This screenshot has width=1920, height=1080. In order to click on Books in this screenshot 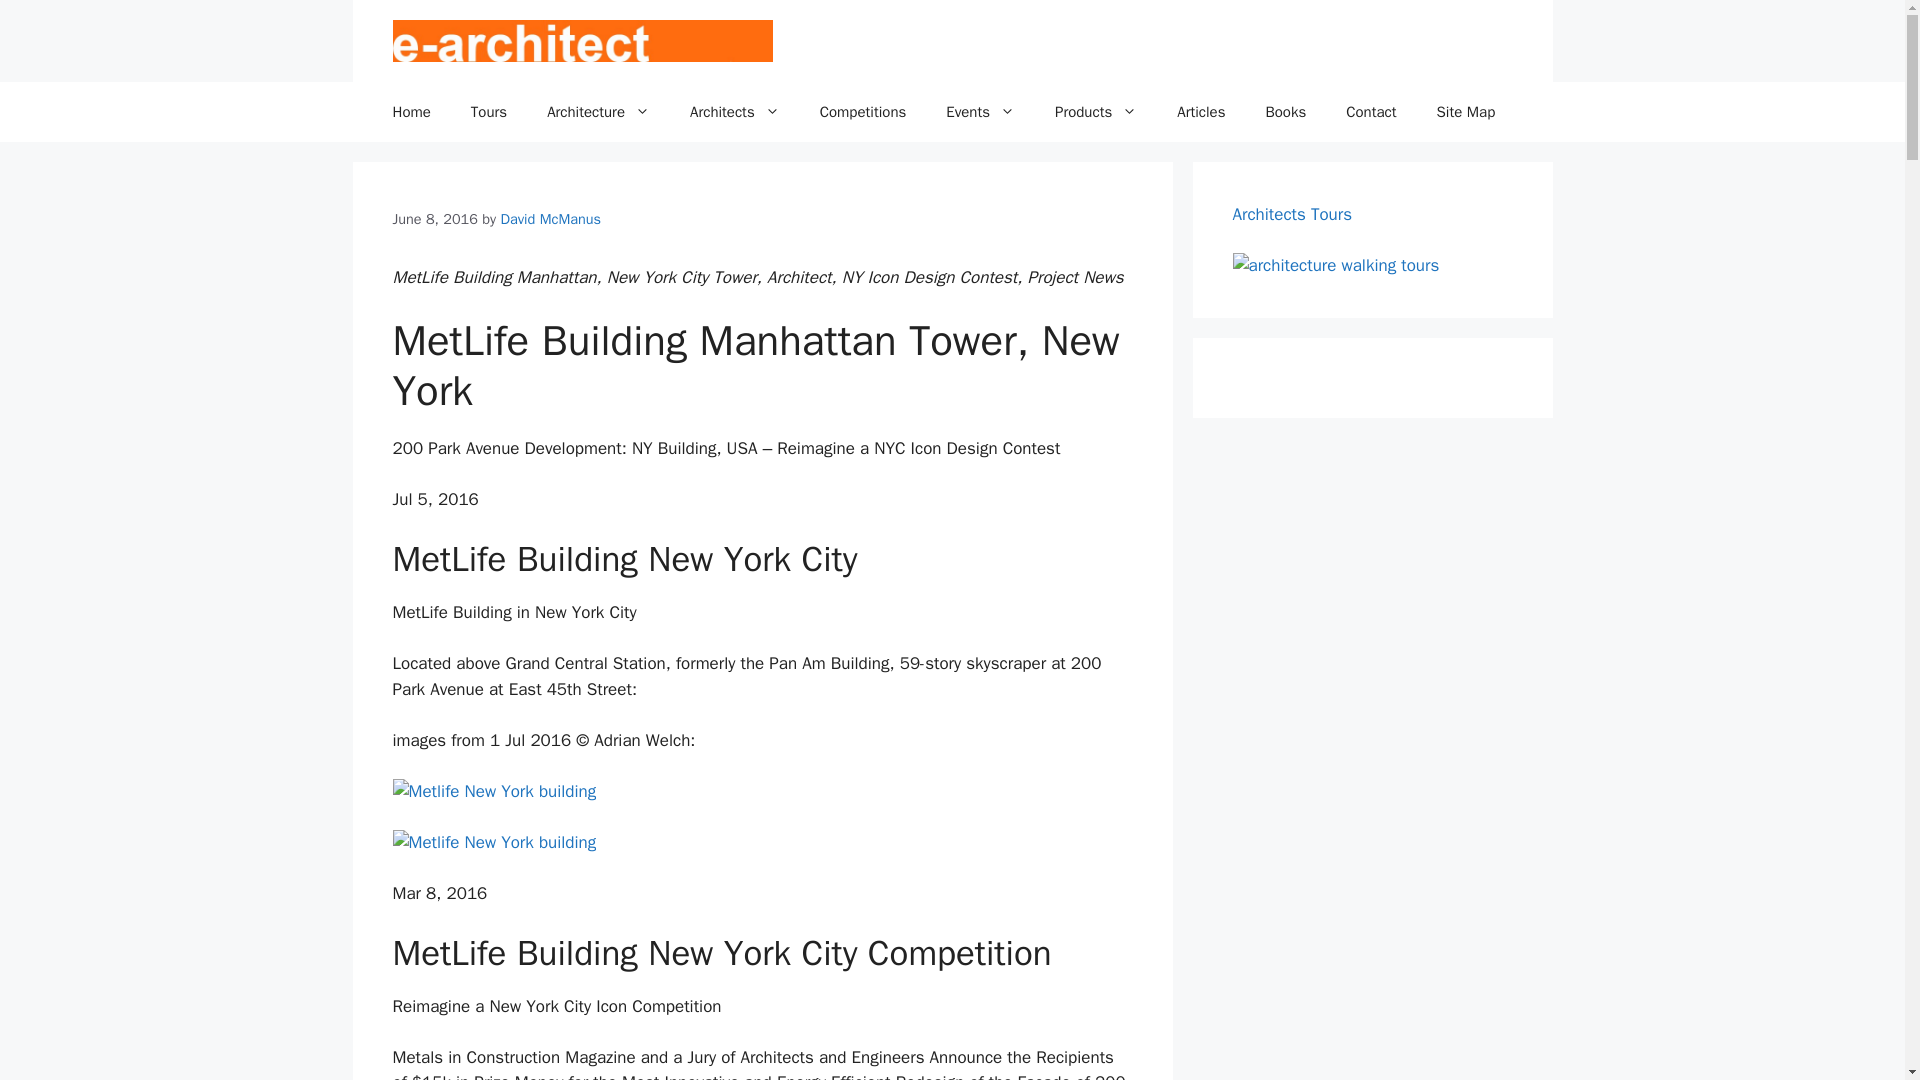, I will do `click(1285, 112)`.